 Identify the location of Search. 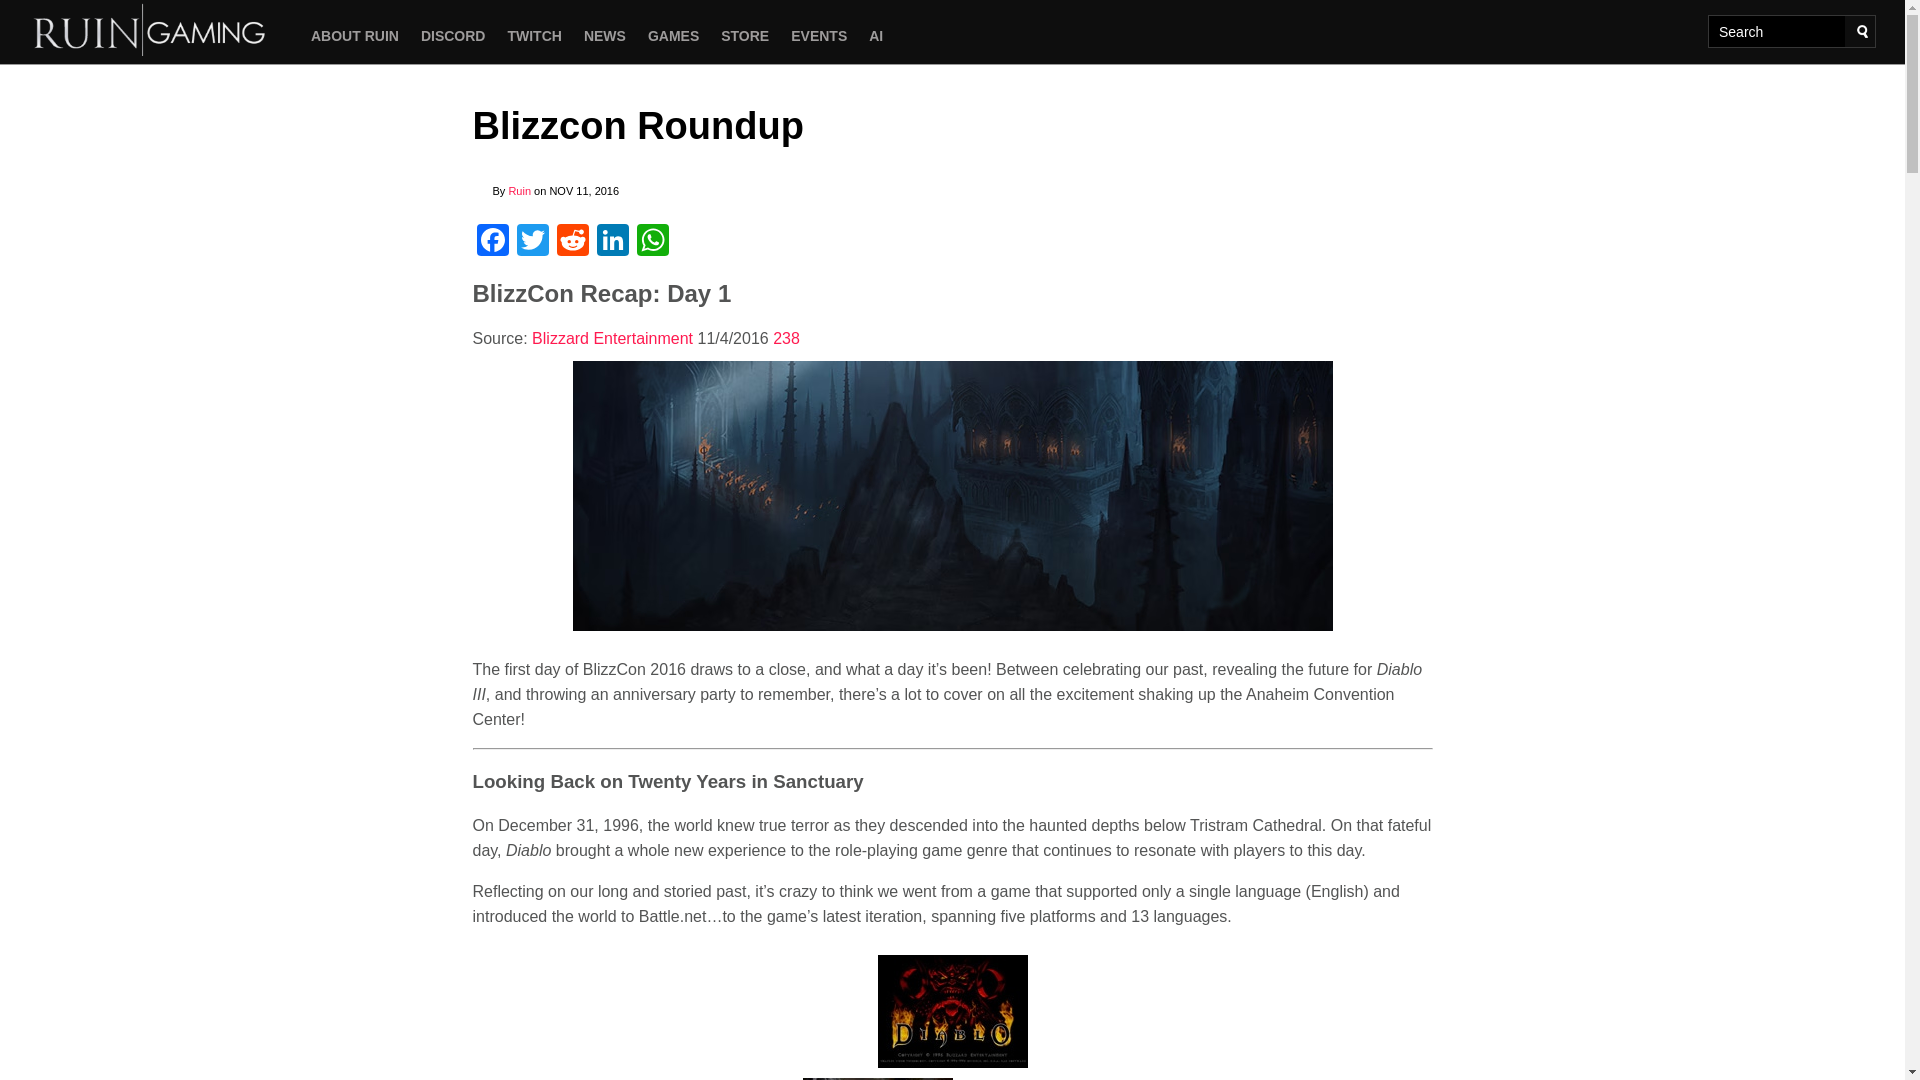
(1862, 32).